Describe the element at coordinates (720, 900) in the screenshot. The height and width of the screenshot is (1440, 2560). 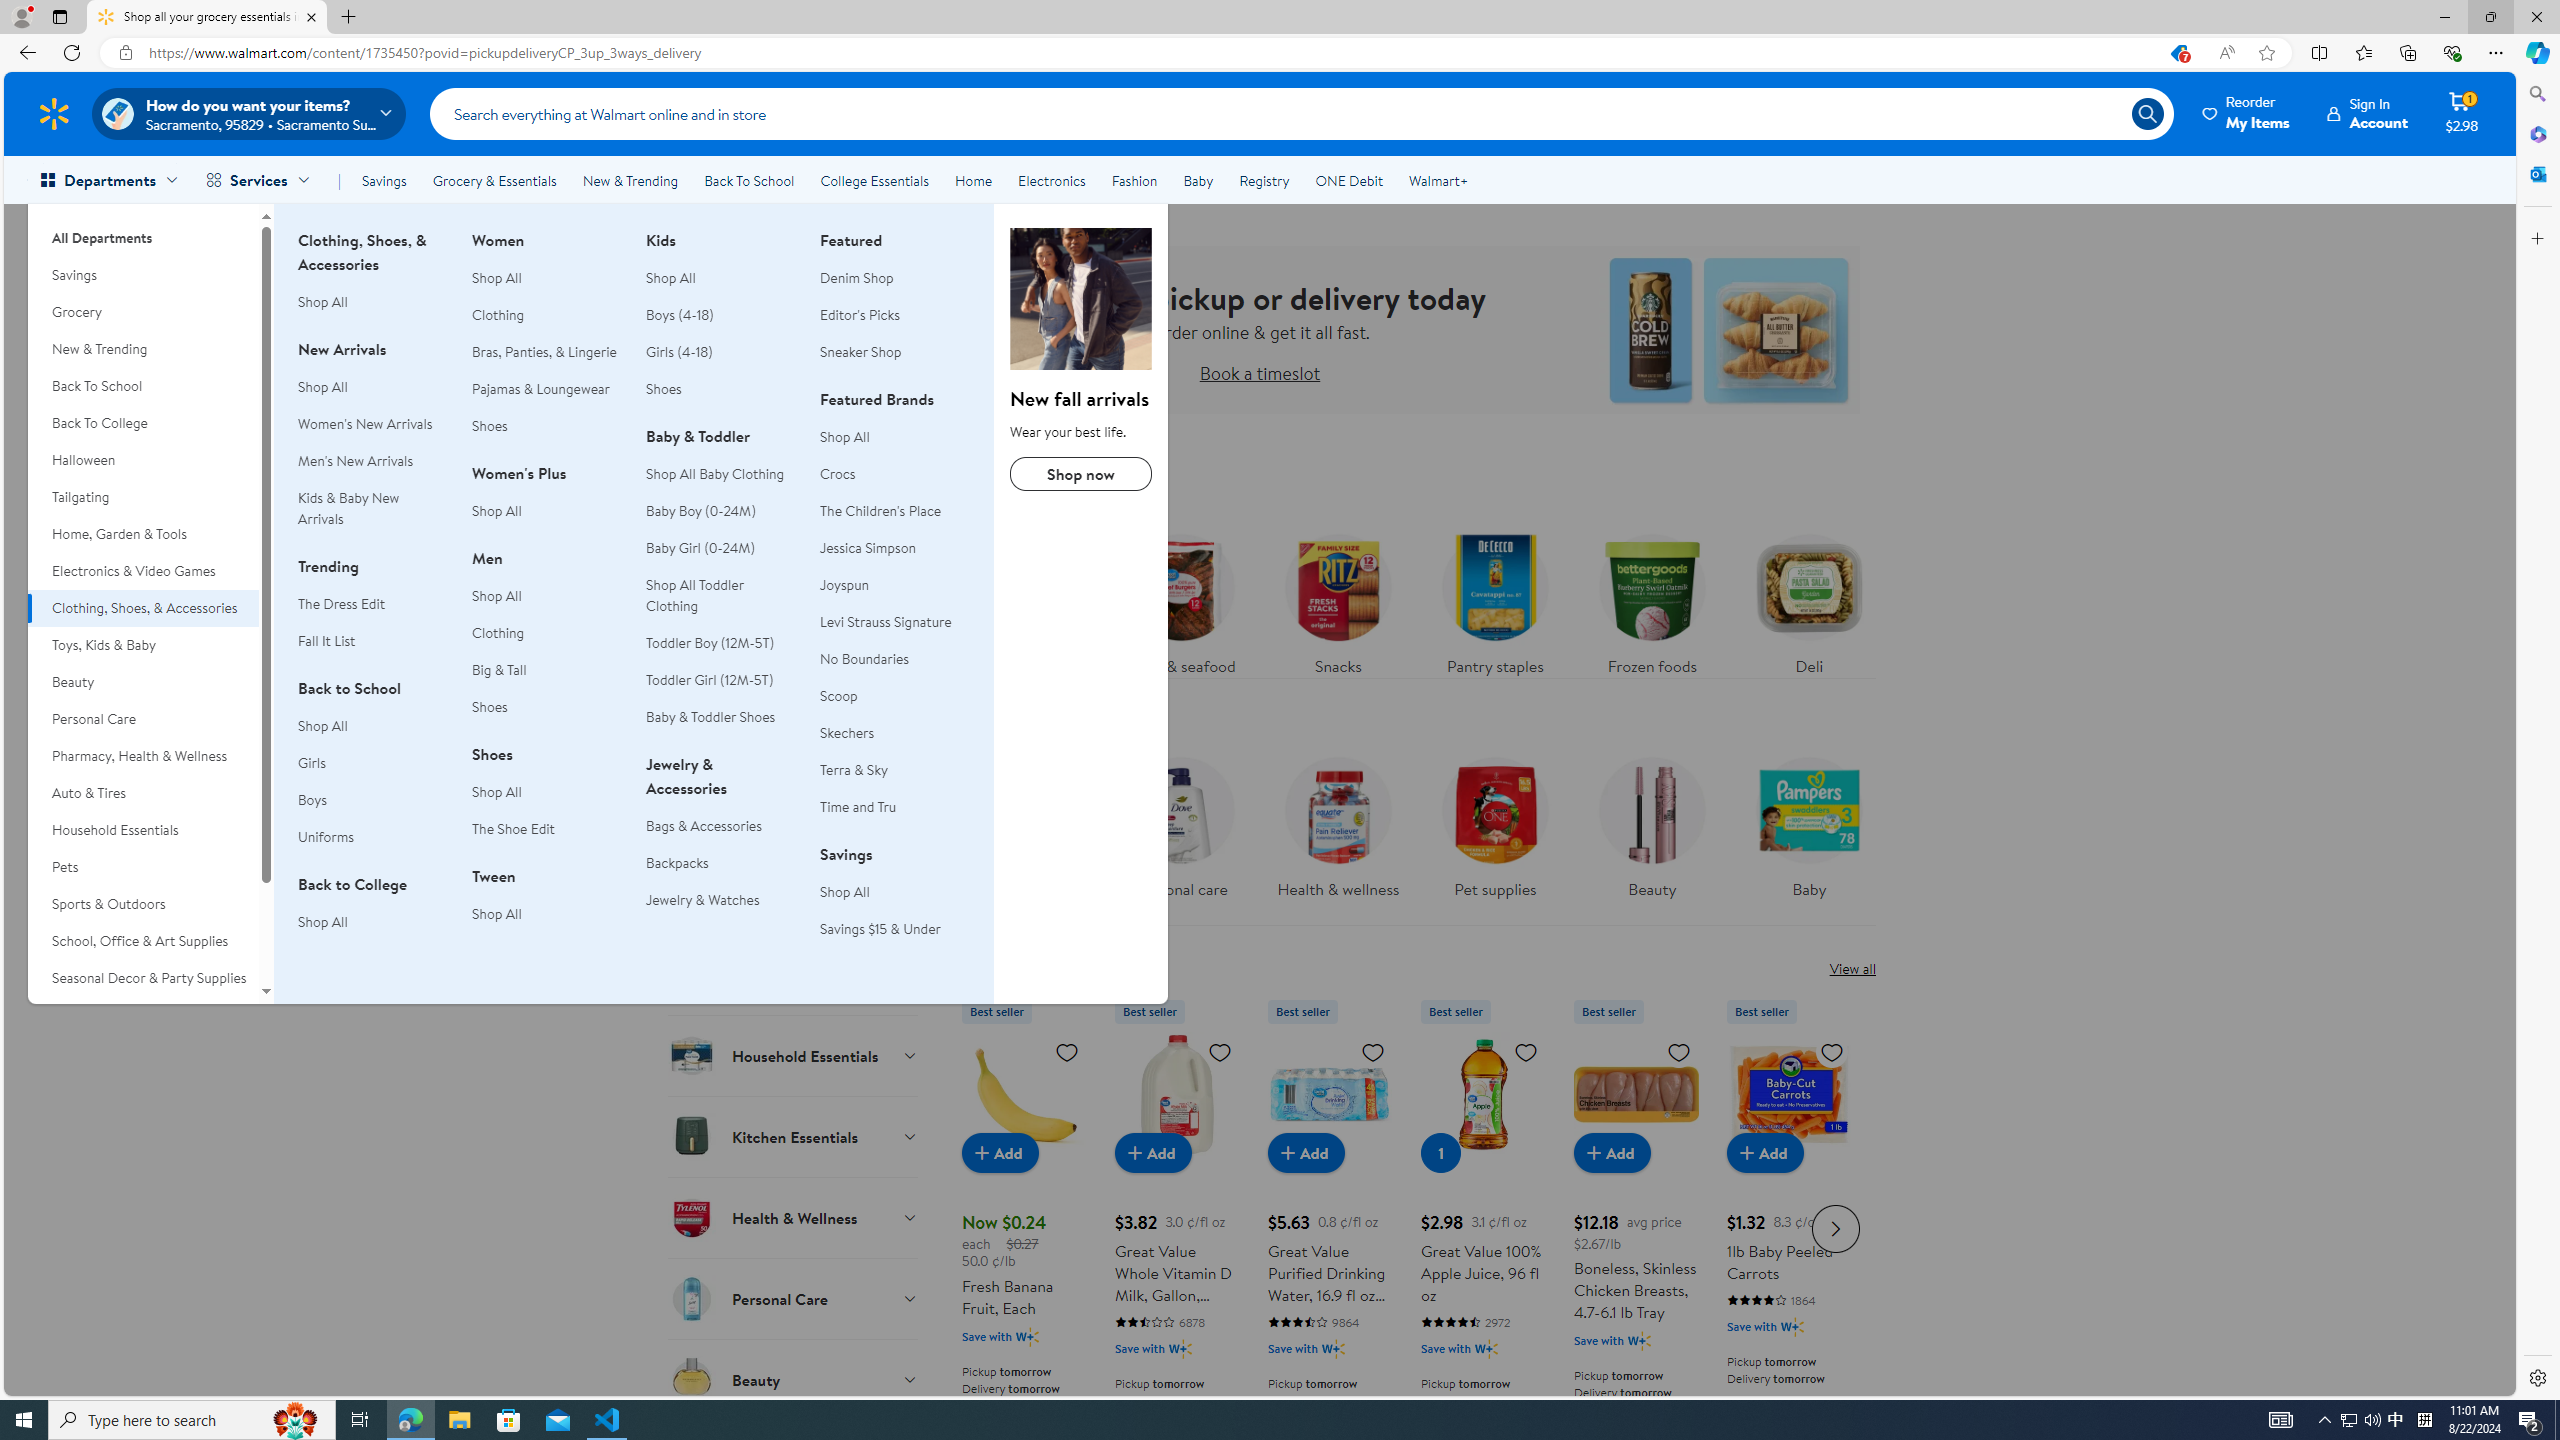
I see `Jewelry & Watches` at that location.